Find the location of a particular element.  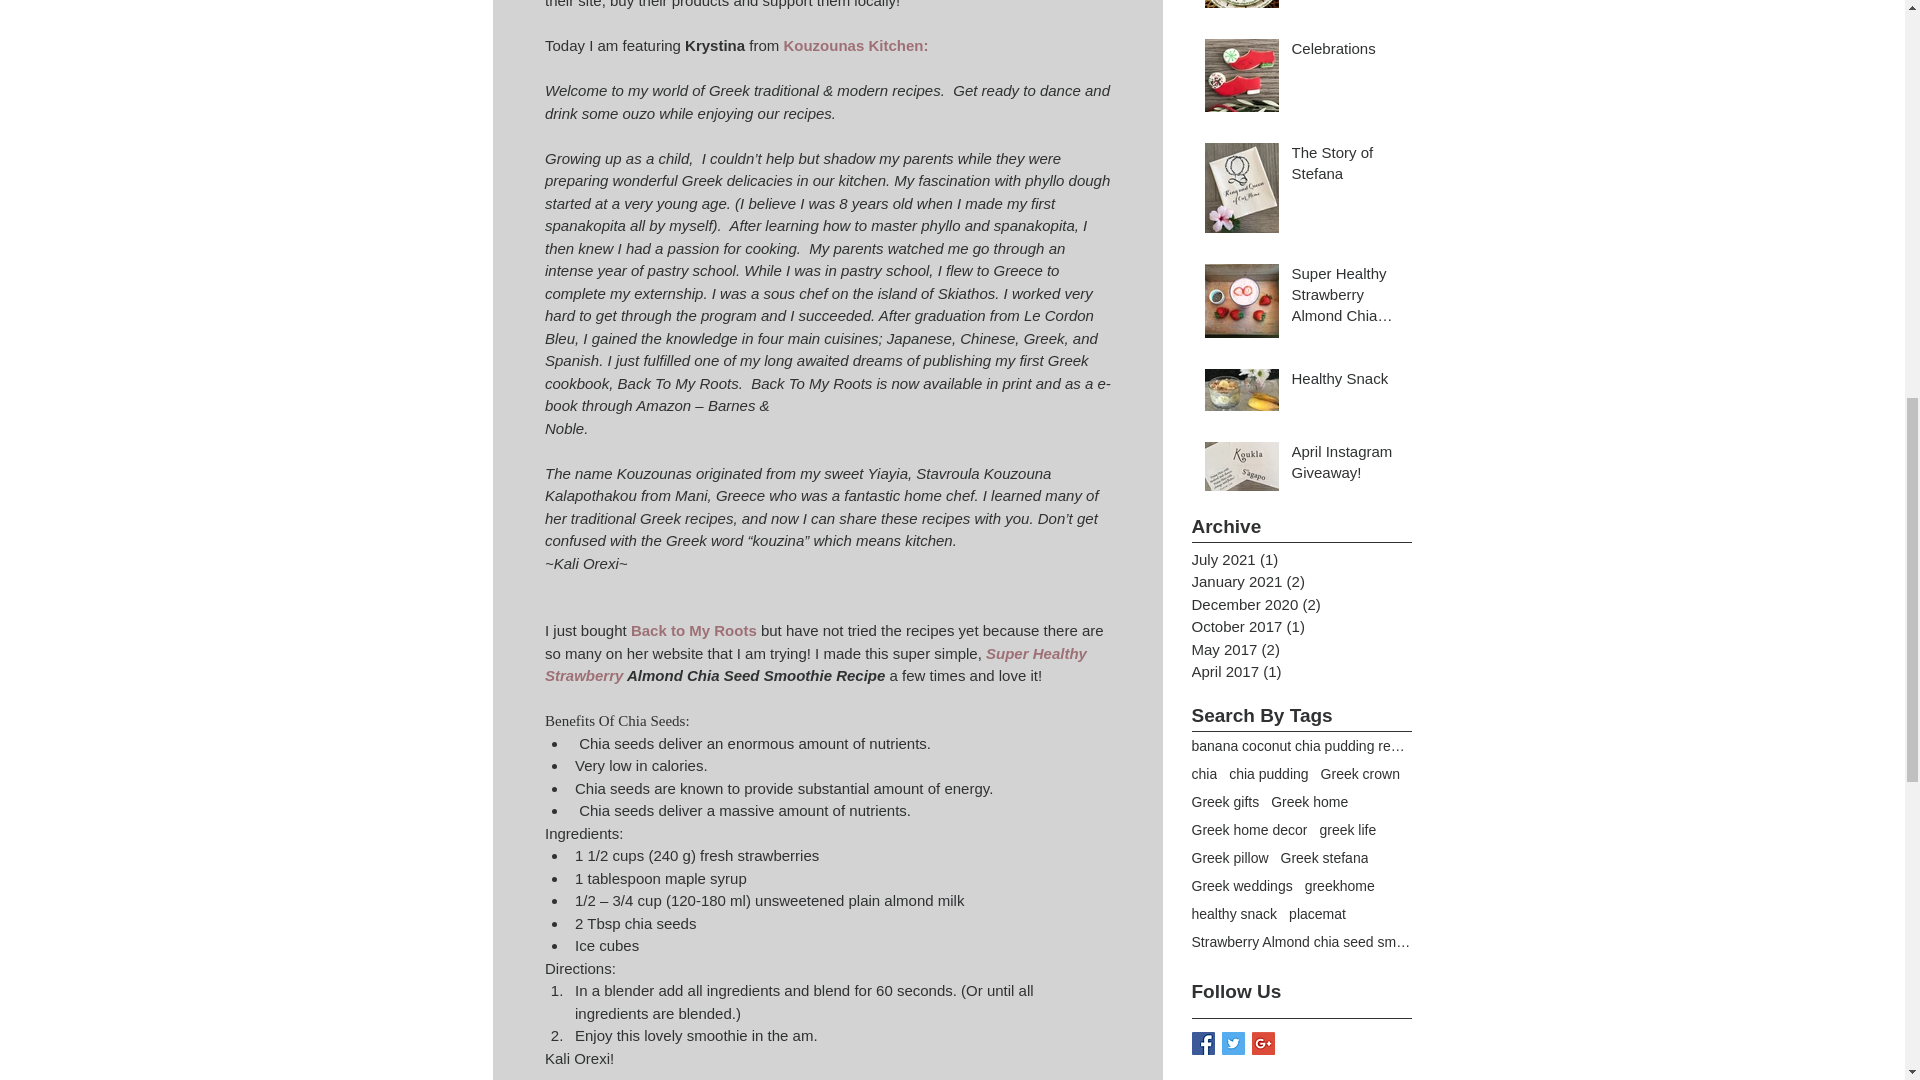

Healthy Snack is located at coordinates (1346, 382).